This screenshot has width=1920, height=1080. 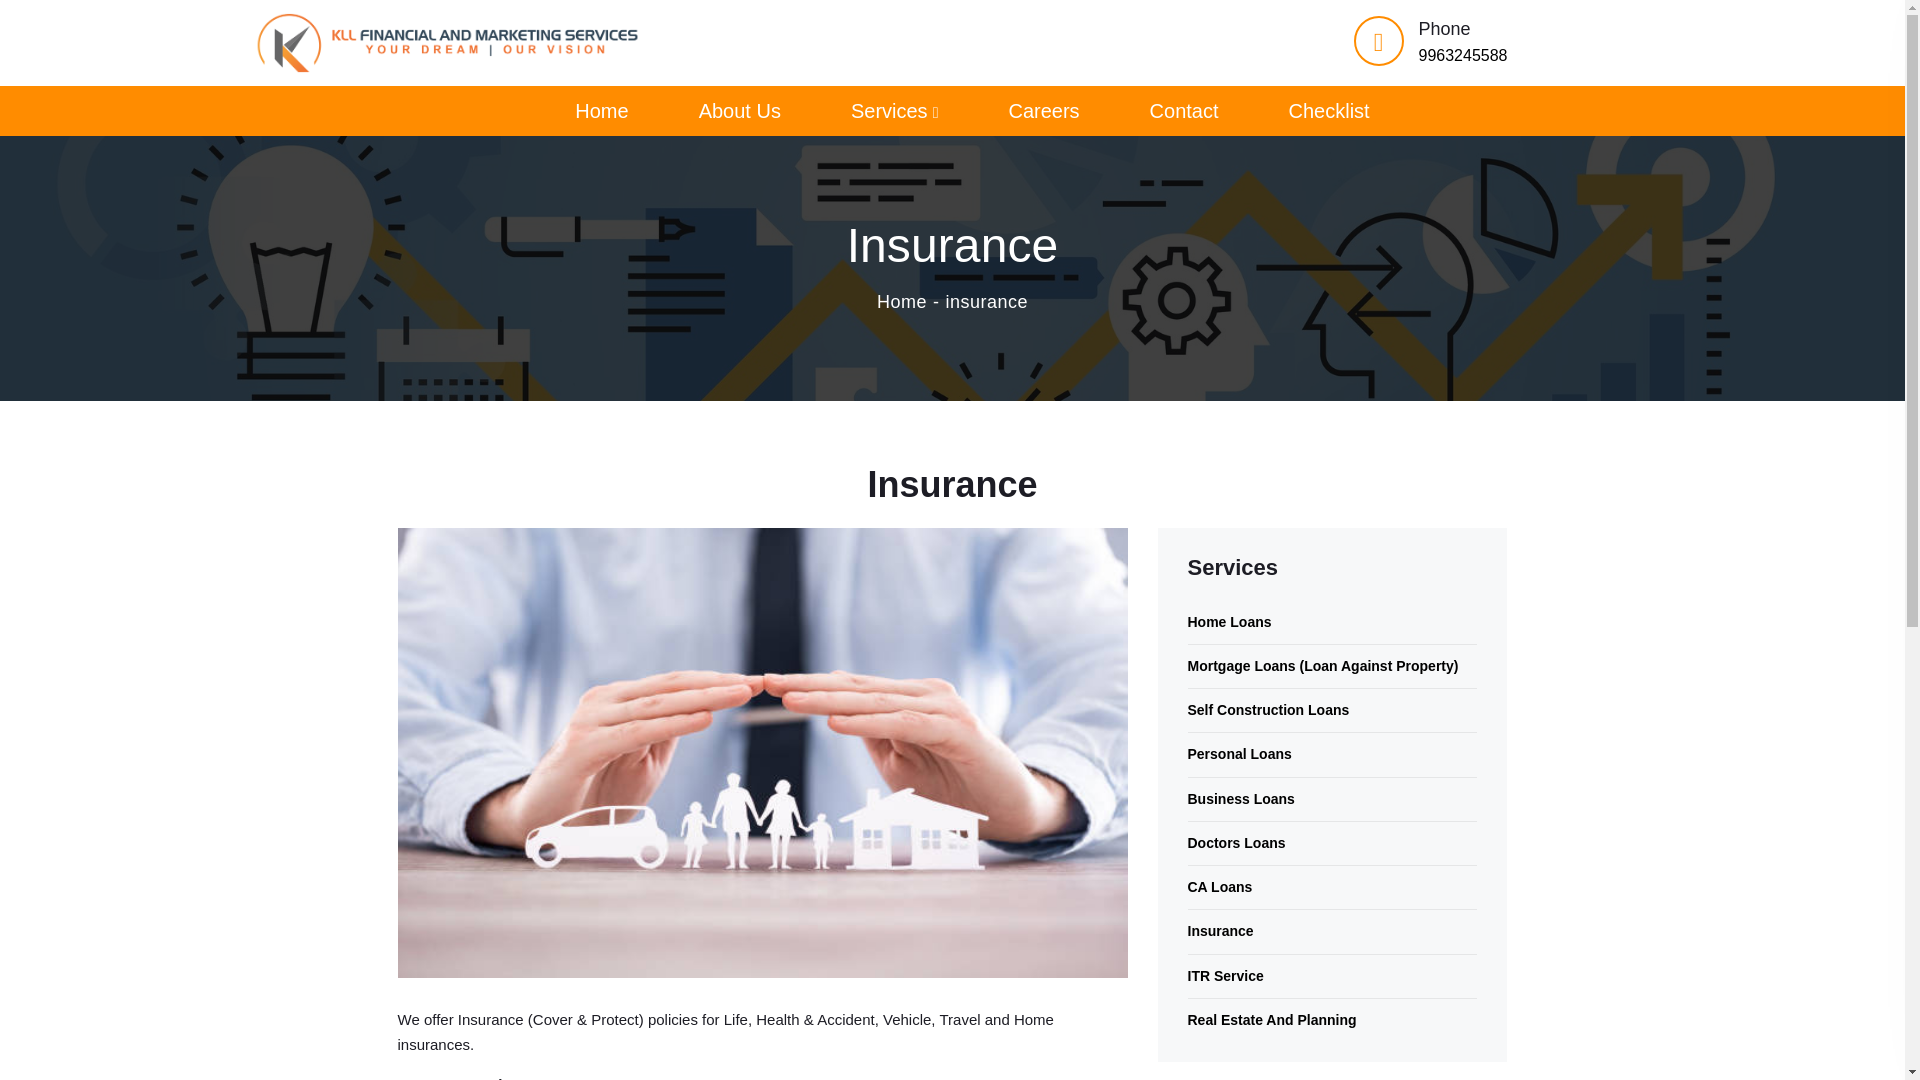 What do you see at coordinates (1329, 112) in the screenshot?
I see `Checklist` at bounding box center [1329, 112].